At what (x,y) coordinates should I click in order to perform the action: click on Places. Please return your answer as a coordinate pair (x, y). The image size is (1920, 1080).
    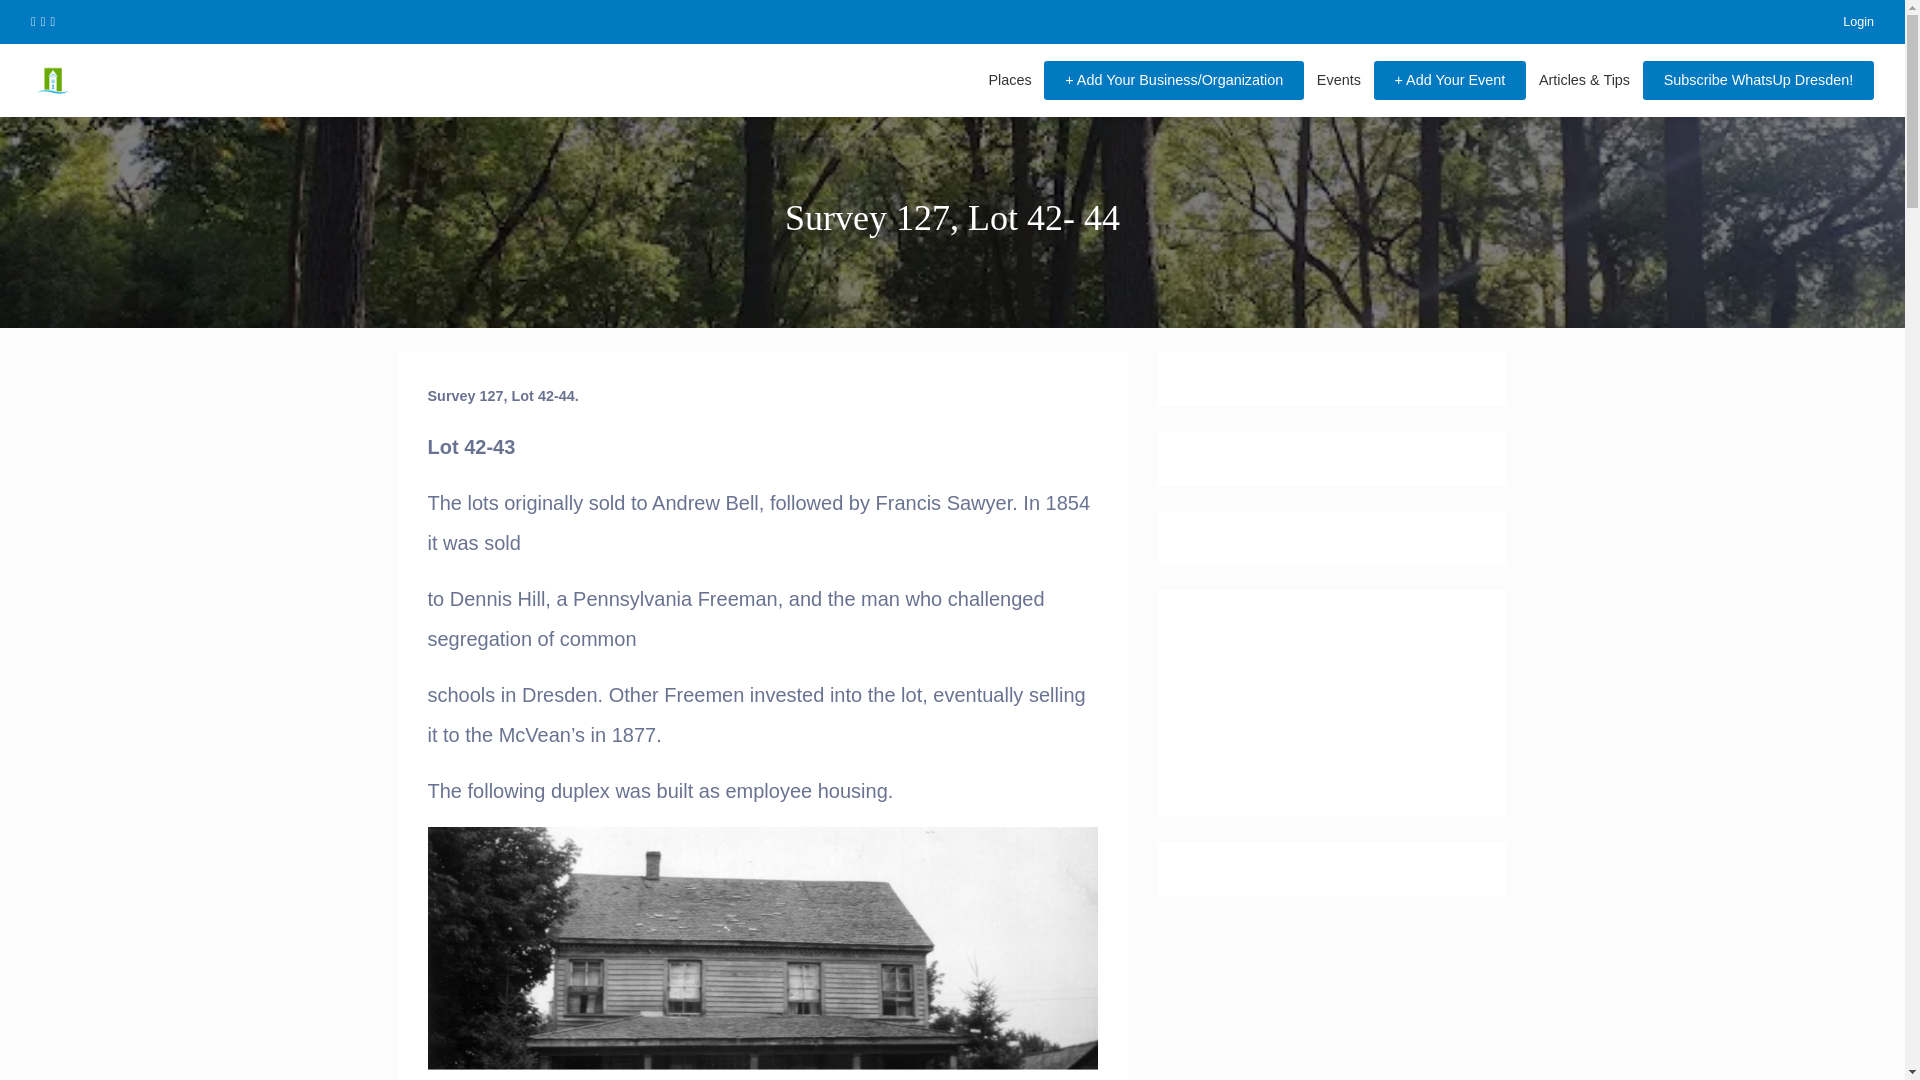
    Looking at the image, I should click on (1010, 80).